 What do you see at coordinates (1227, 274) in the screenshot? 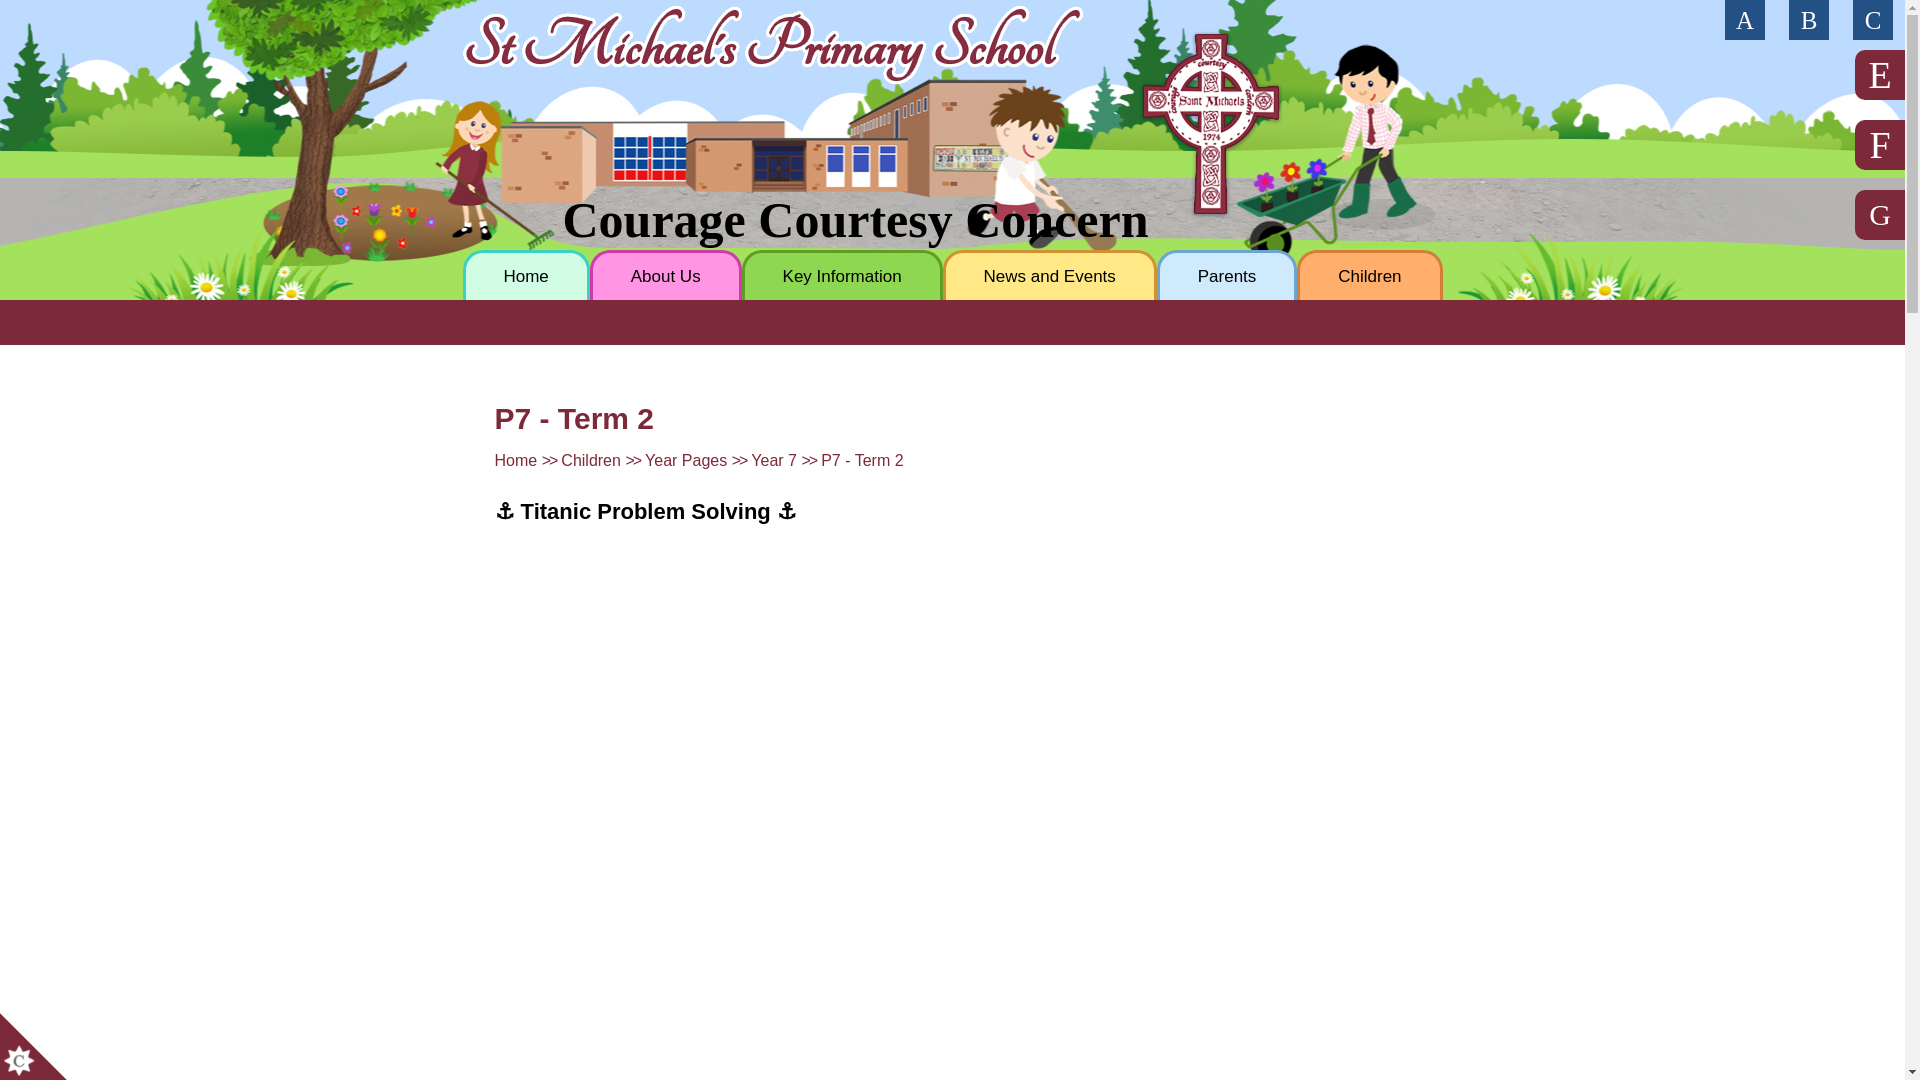
I see `Parents` at bounding box center [1227, 274].